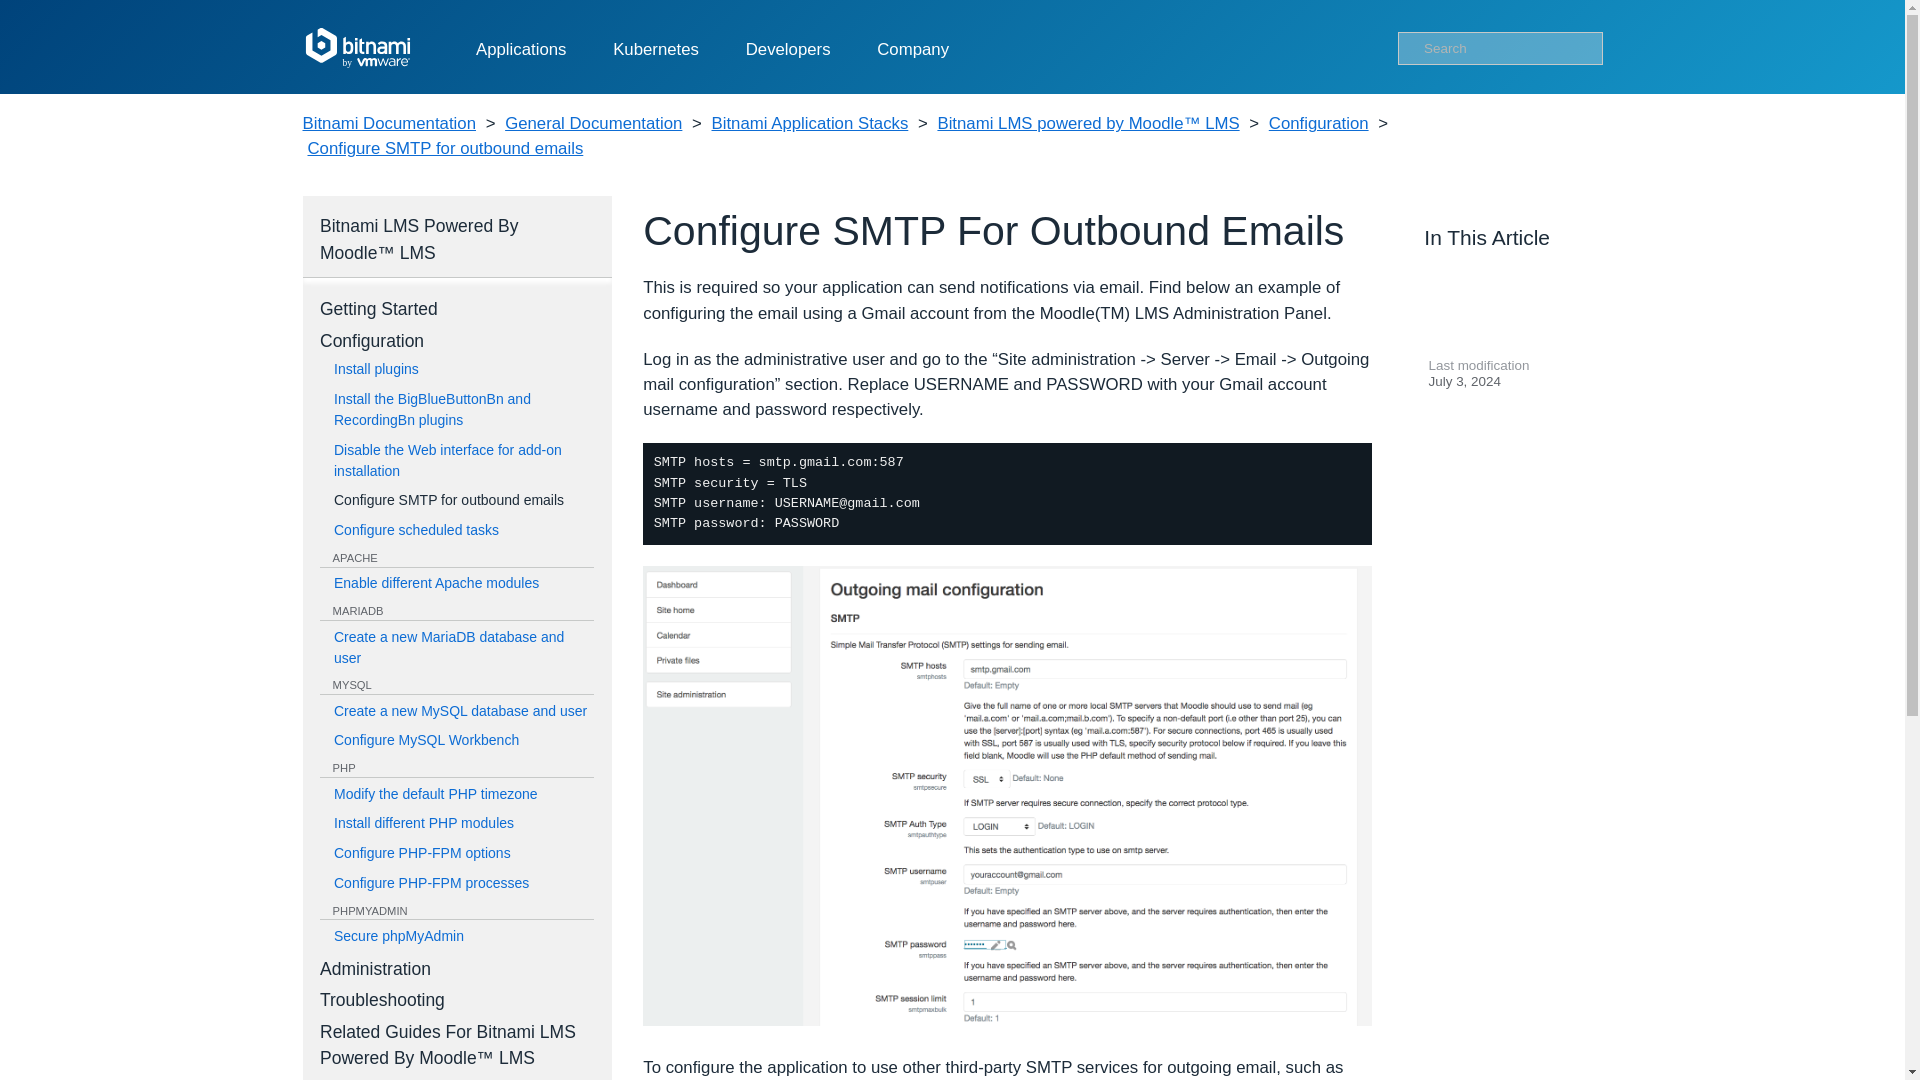 This screenshot has height=1080, width=1920. Describe the element at coordinates (1318, 124) in the screenshot. I see `Configuration` at that location.